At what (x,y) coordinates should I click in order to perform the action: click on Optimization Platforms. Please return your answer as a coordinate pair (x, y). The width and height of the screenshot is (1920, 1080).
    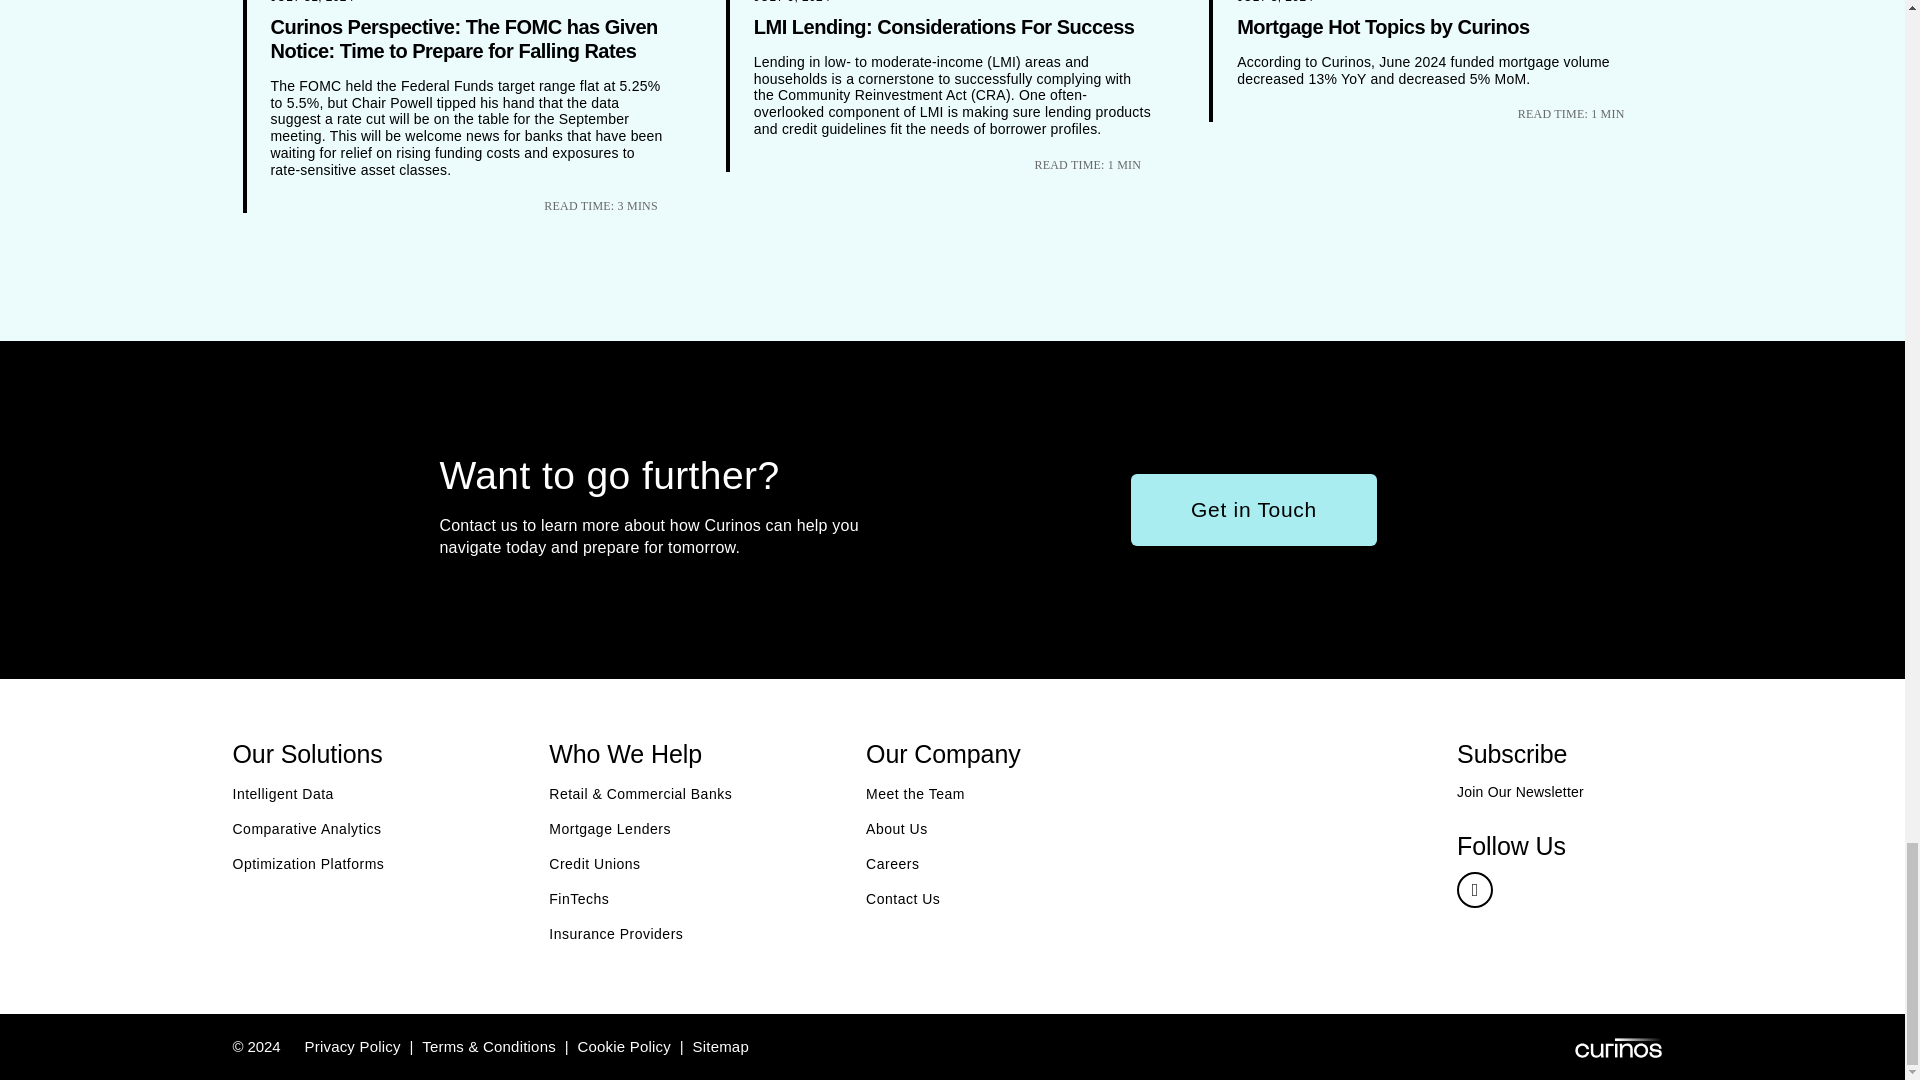
    Looking at the image, I should click on (308, 866).